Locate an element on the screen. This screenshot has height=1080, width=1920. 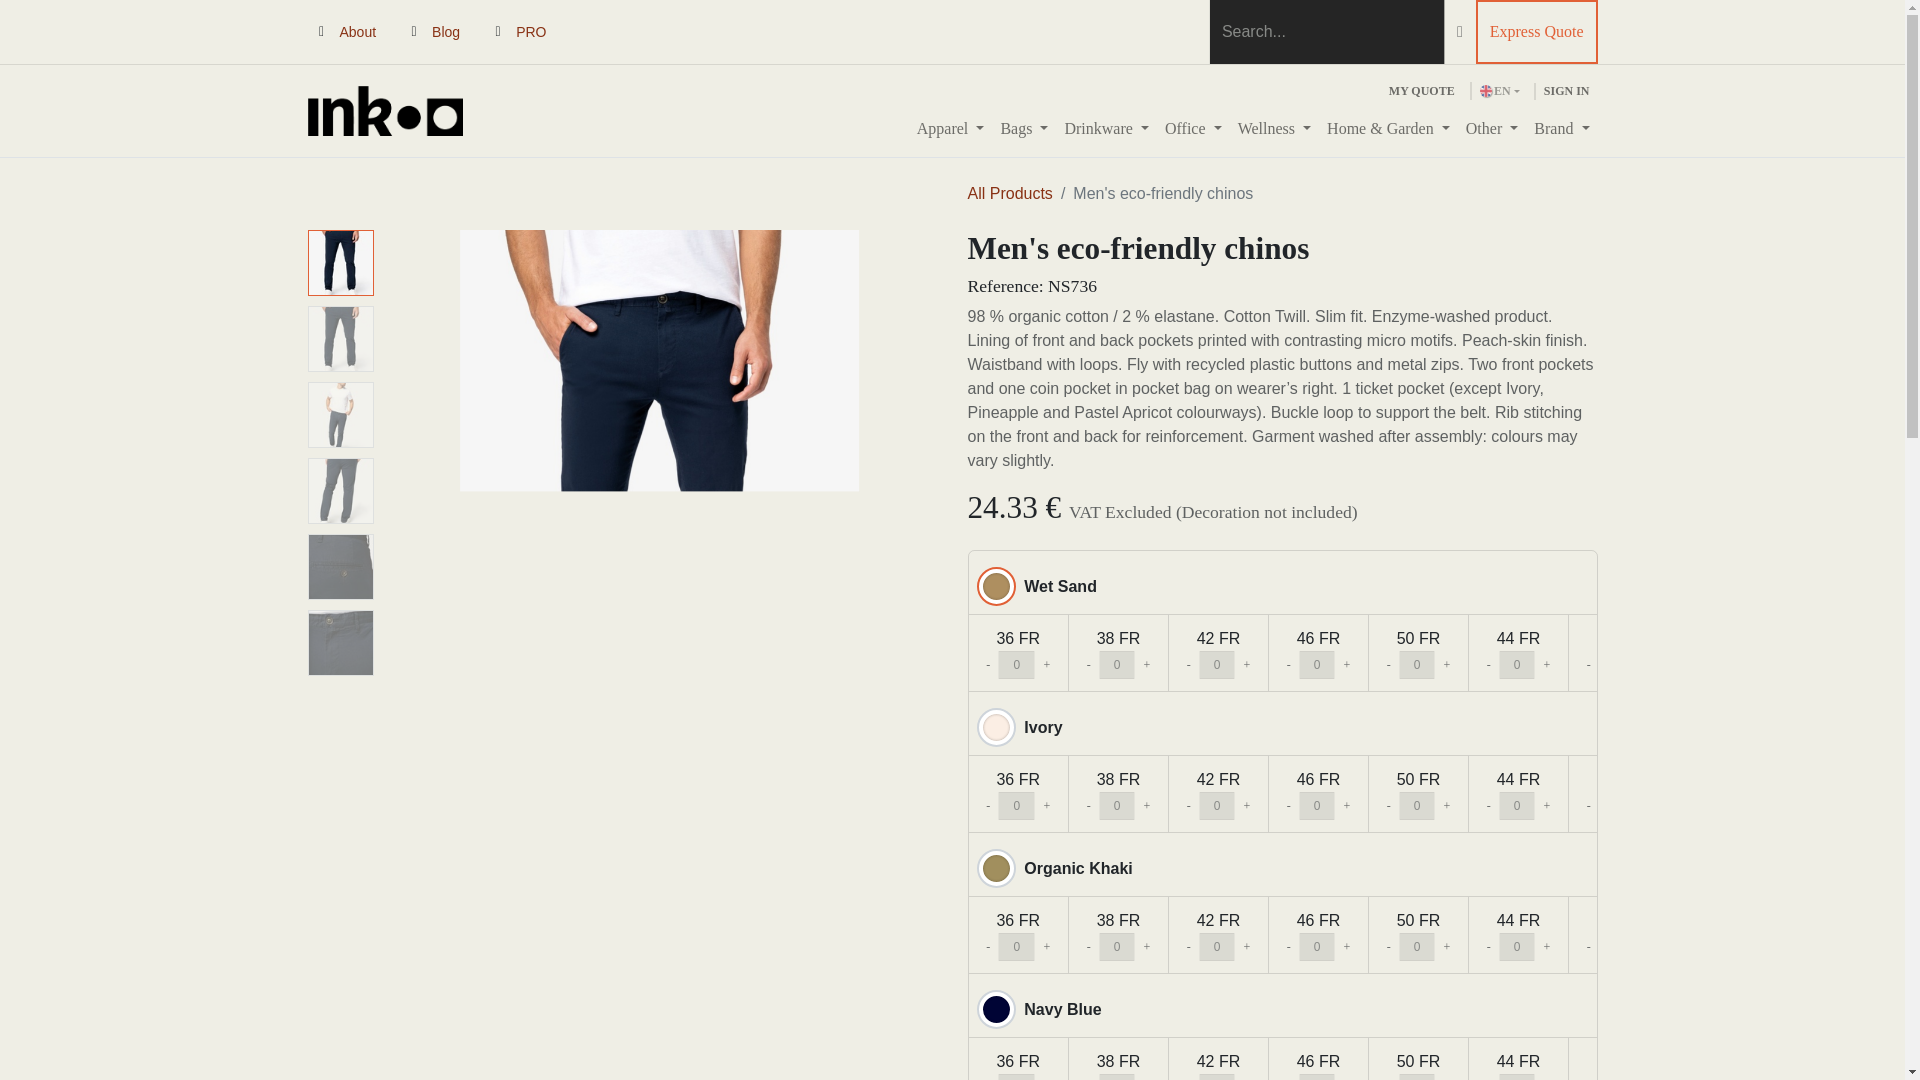
0 is located at coordinates (1617, 805).